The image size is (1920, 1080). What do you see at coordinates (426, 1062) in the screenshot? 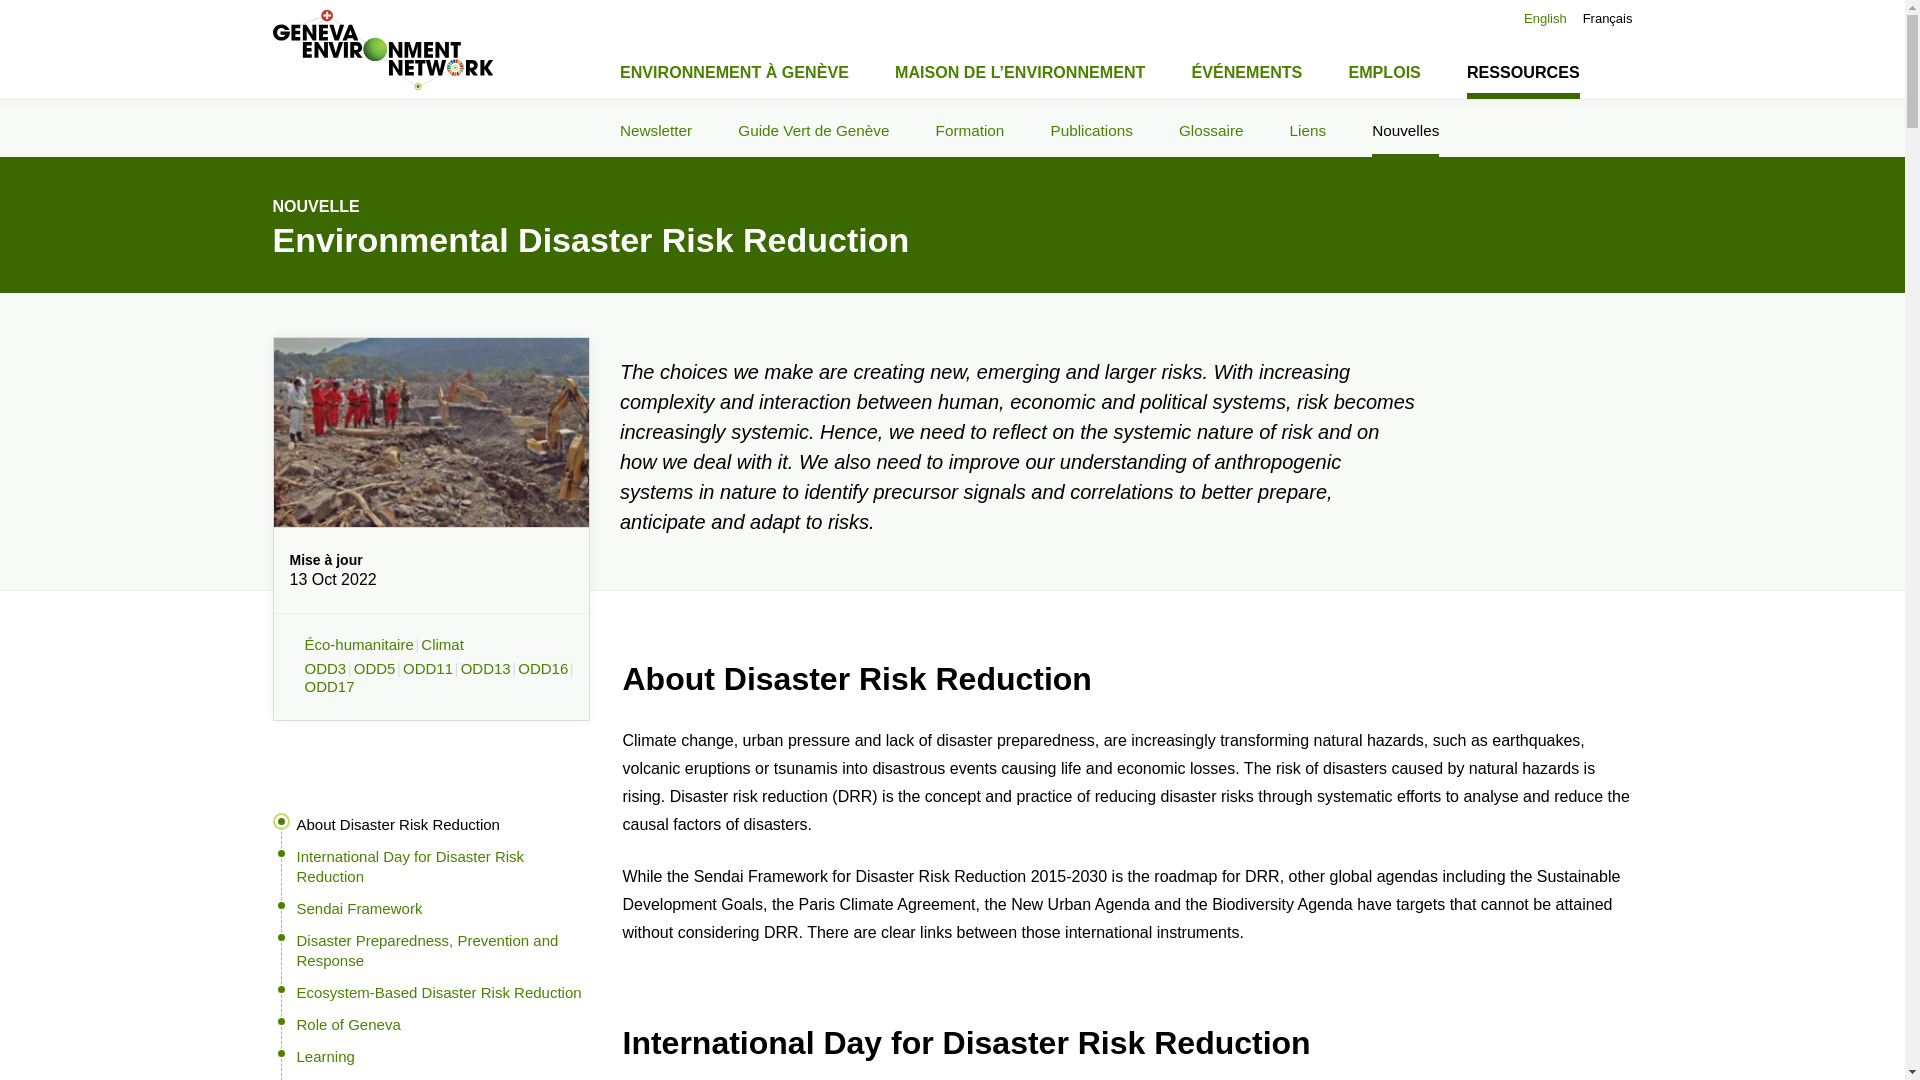
I see `Learning` at bounding box center [426, 1062].